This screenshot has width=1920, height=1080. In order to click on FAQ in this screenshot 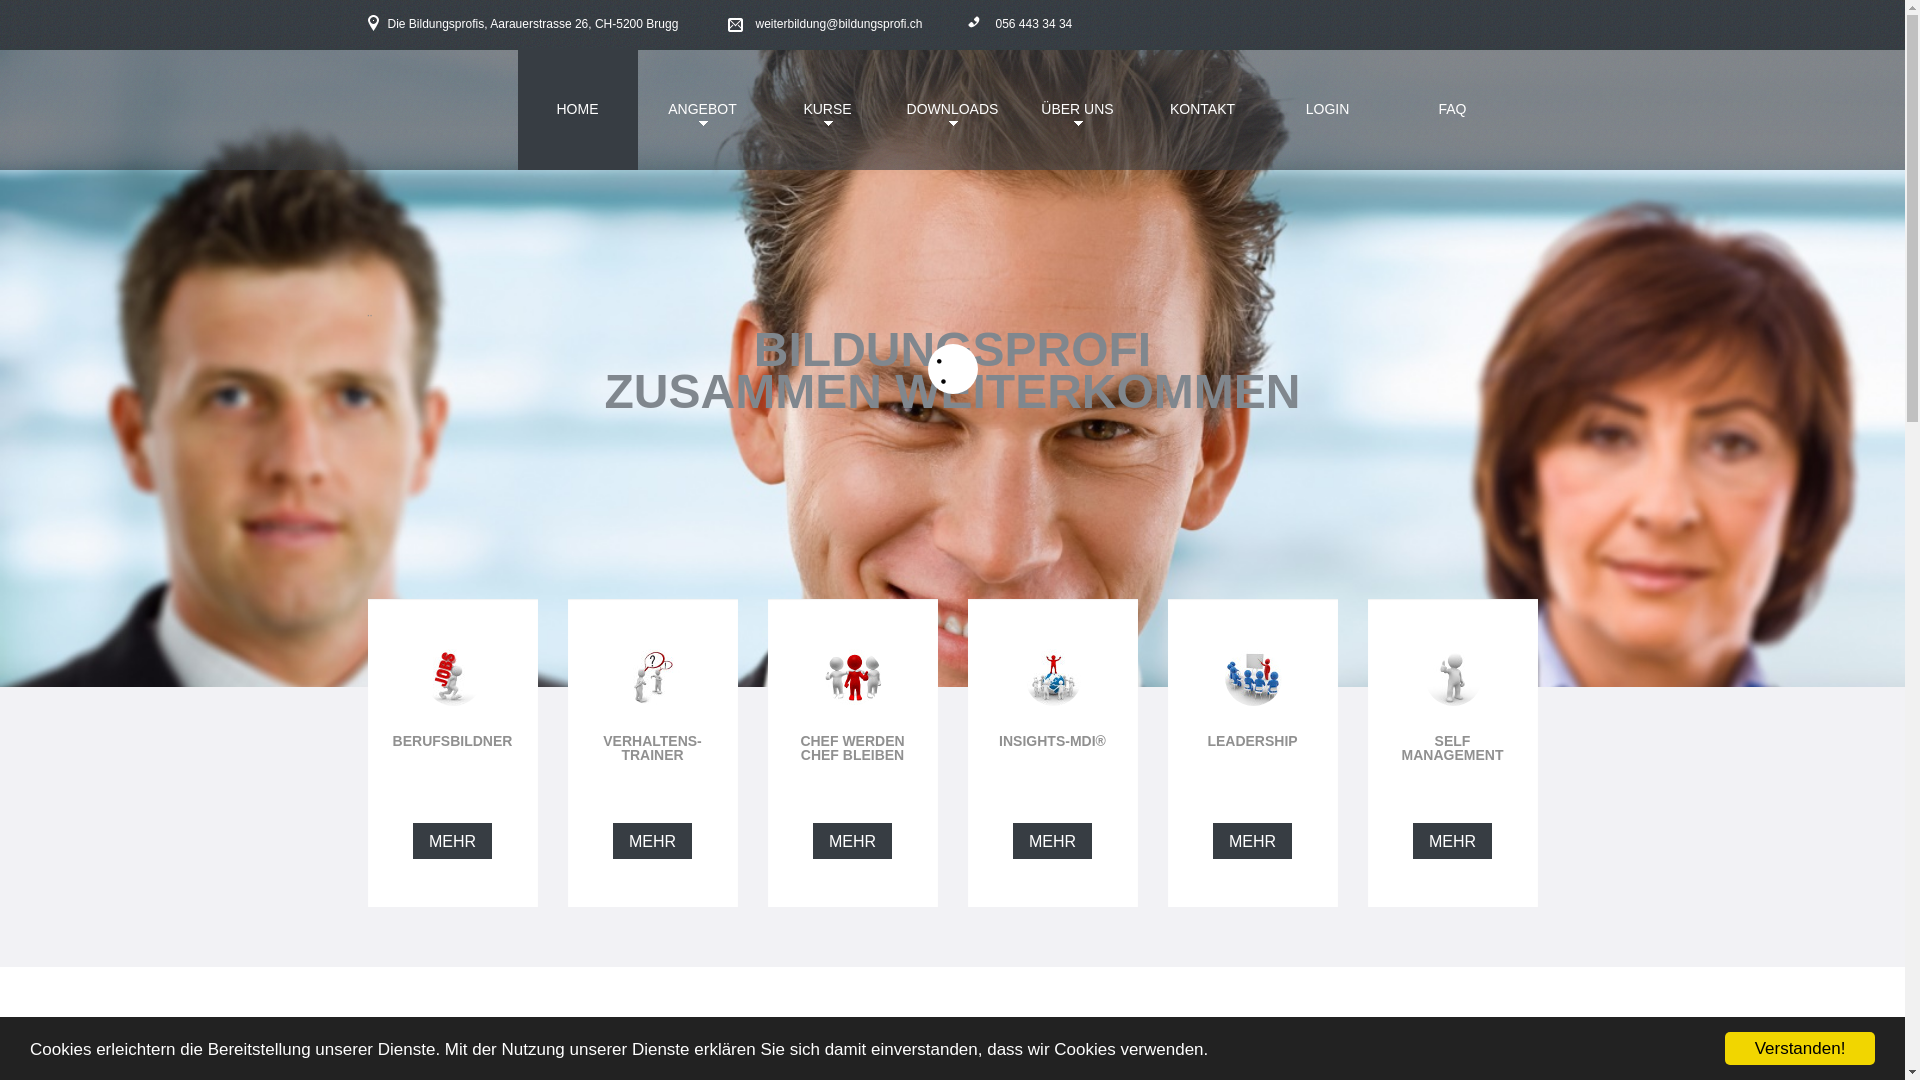, I will do `click(1452, 109)`.